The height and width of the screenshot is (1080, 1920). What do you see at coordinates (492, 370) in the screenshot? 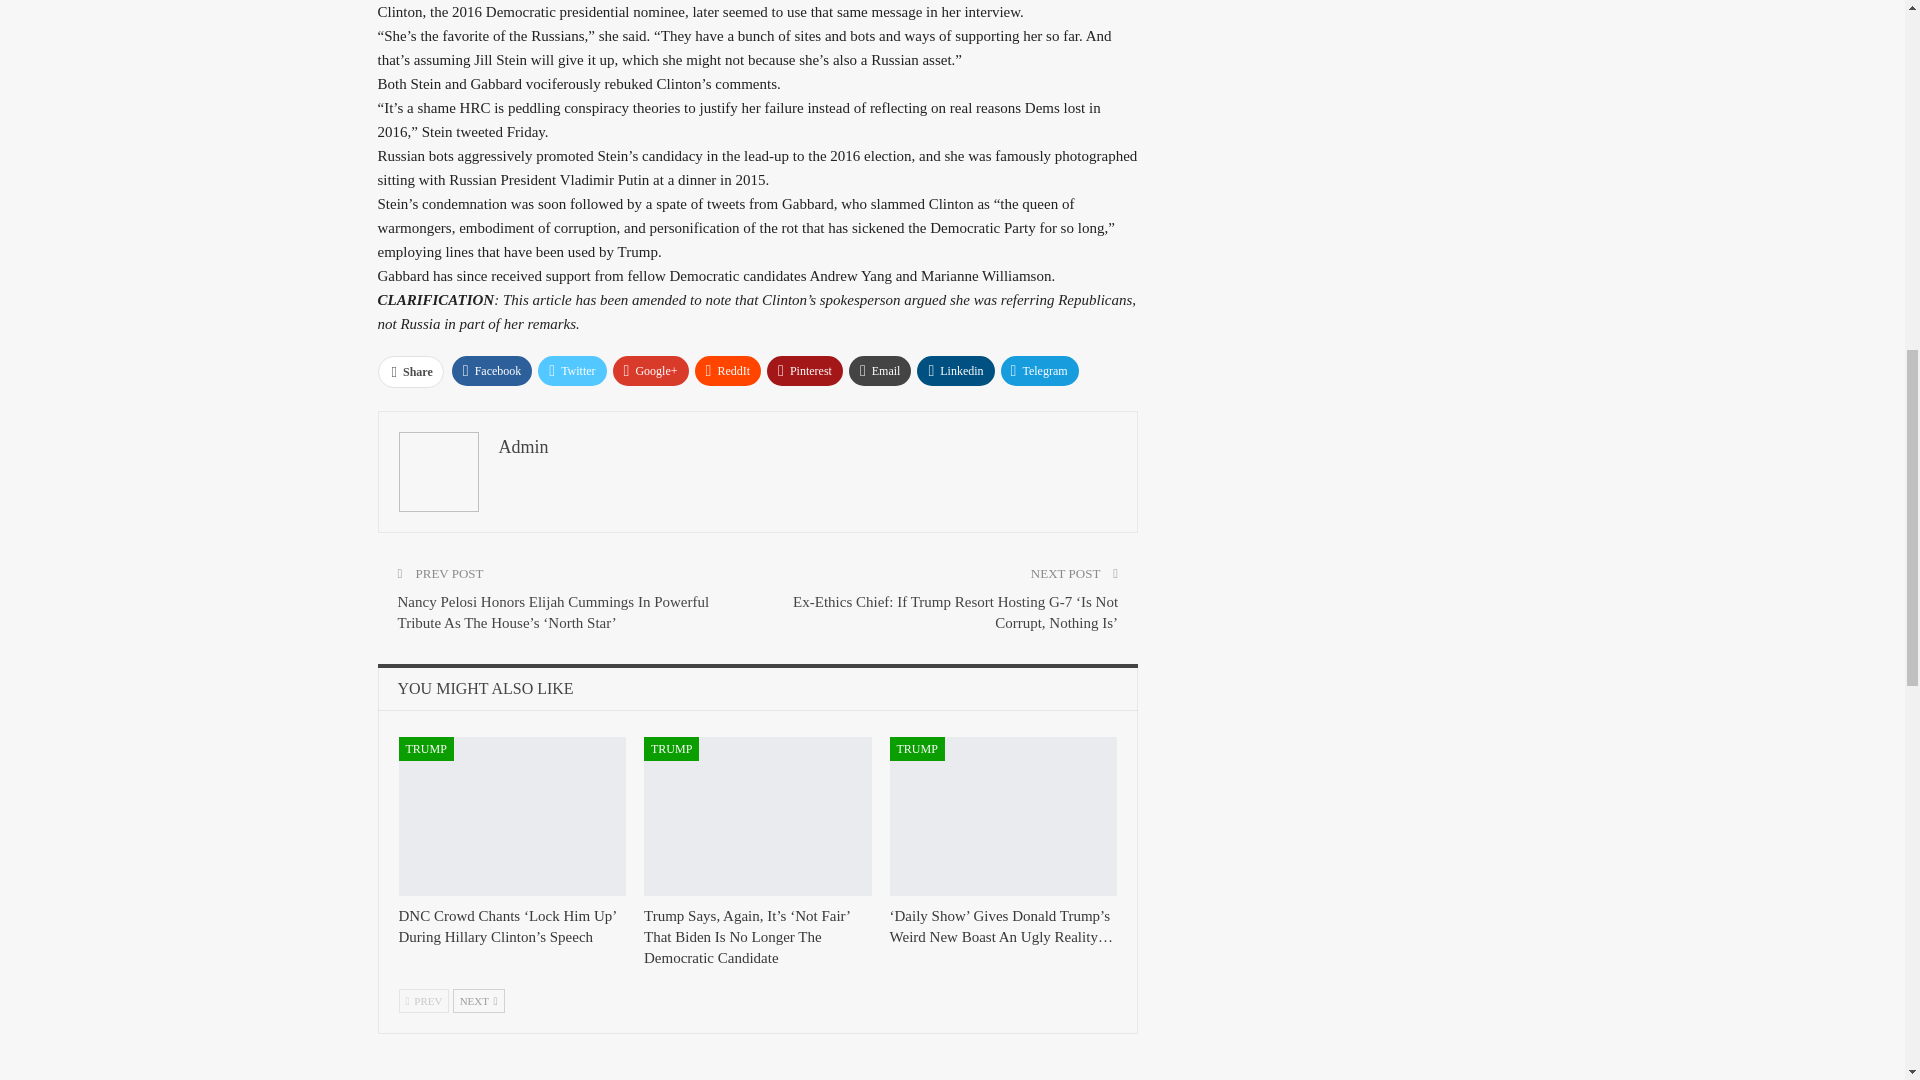
I see `Facebook` at bounding box center [492, 370].